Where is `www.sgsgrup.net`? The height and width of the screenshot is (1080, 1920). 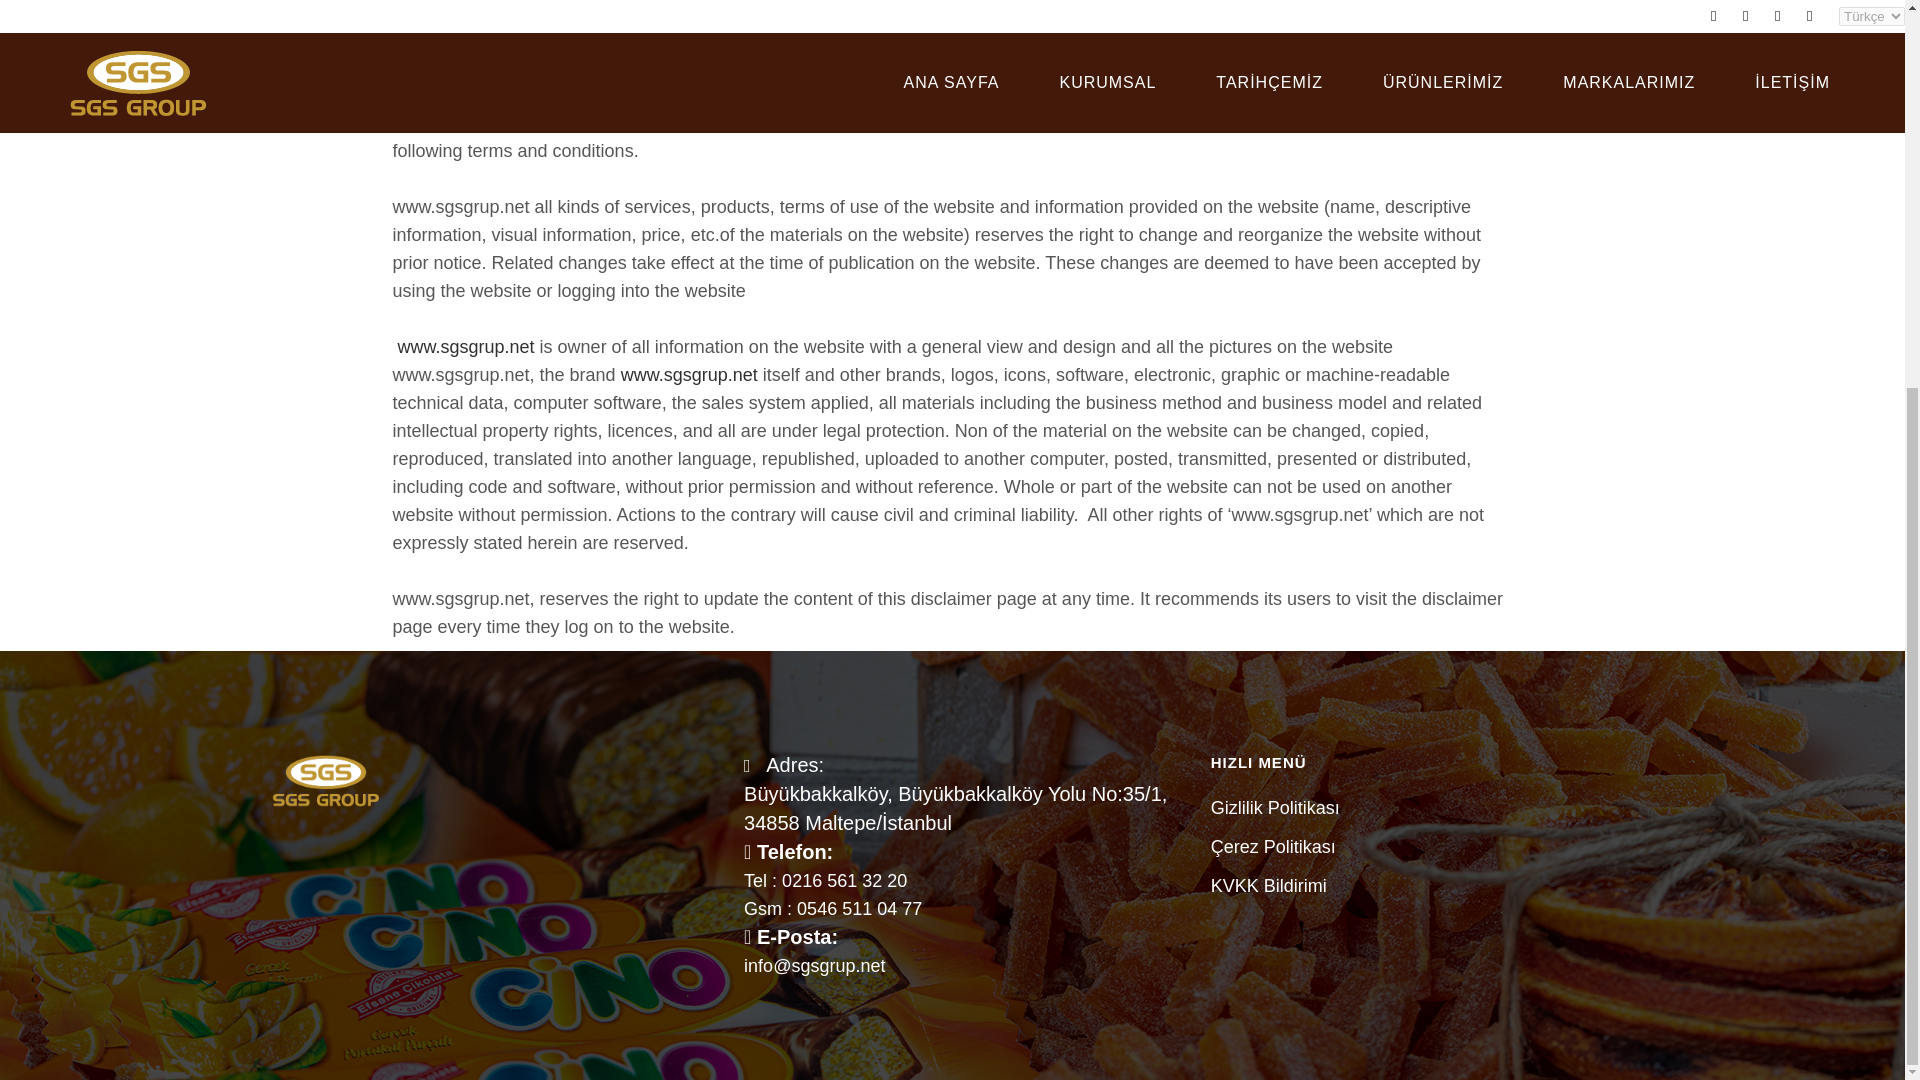
www.sgsgrup.net is located at coordinates (945, 122).